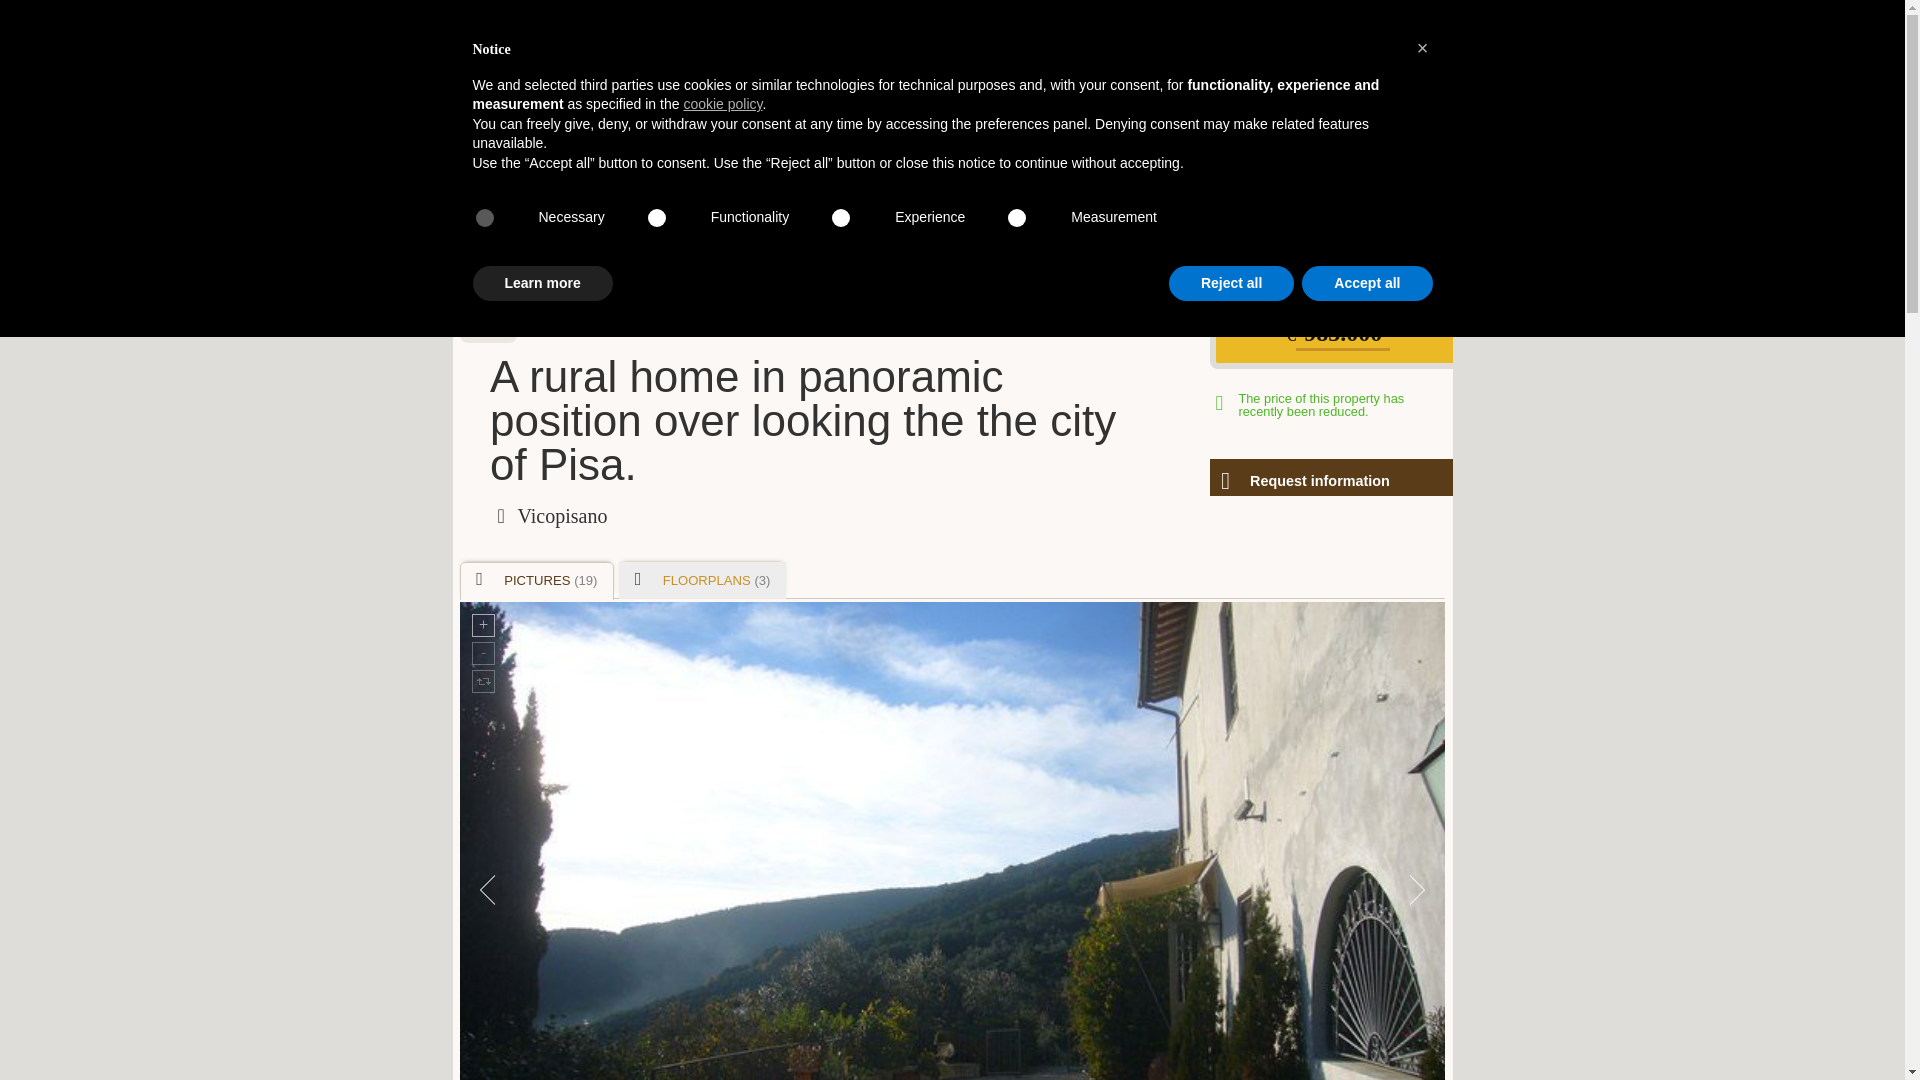 Image resolution: width=1920 pixels, height=1080 pixels. Describe the element at coordinates (722, 104) in the screenshot. I see `cookie policy` at that location.